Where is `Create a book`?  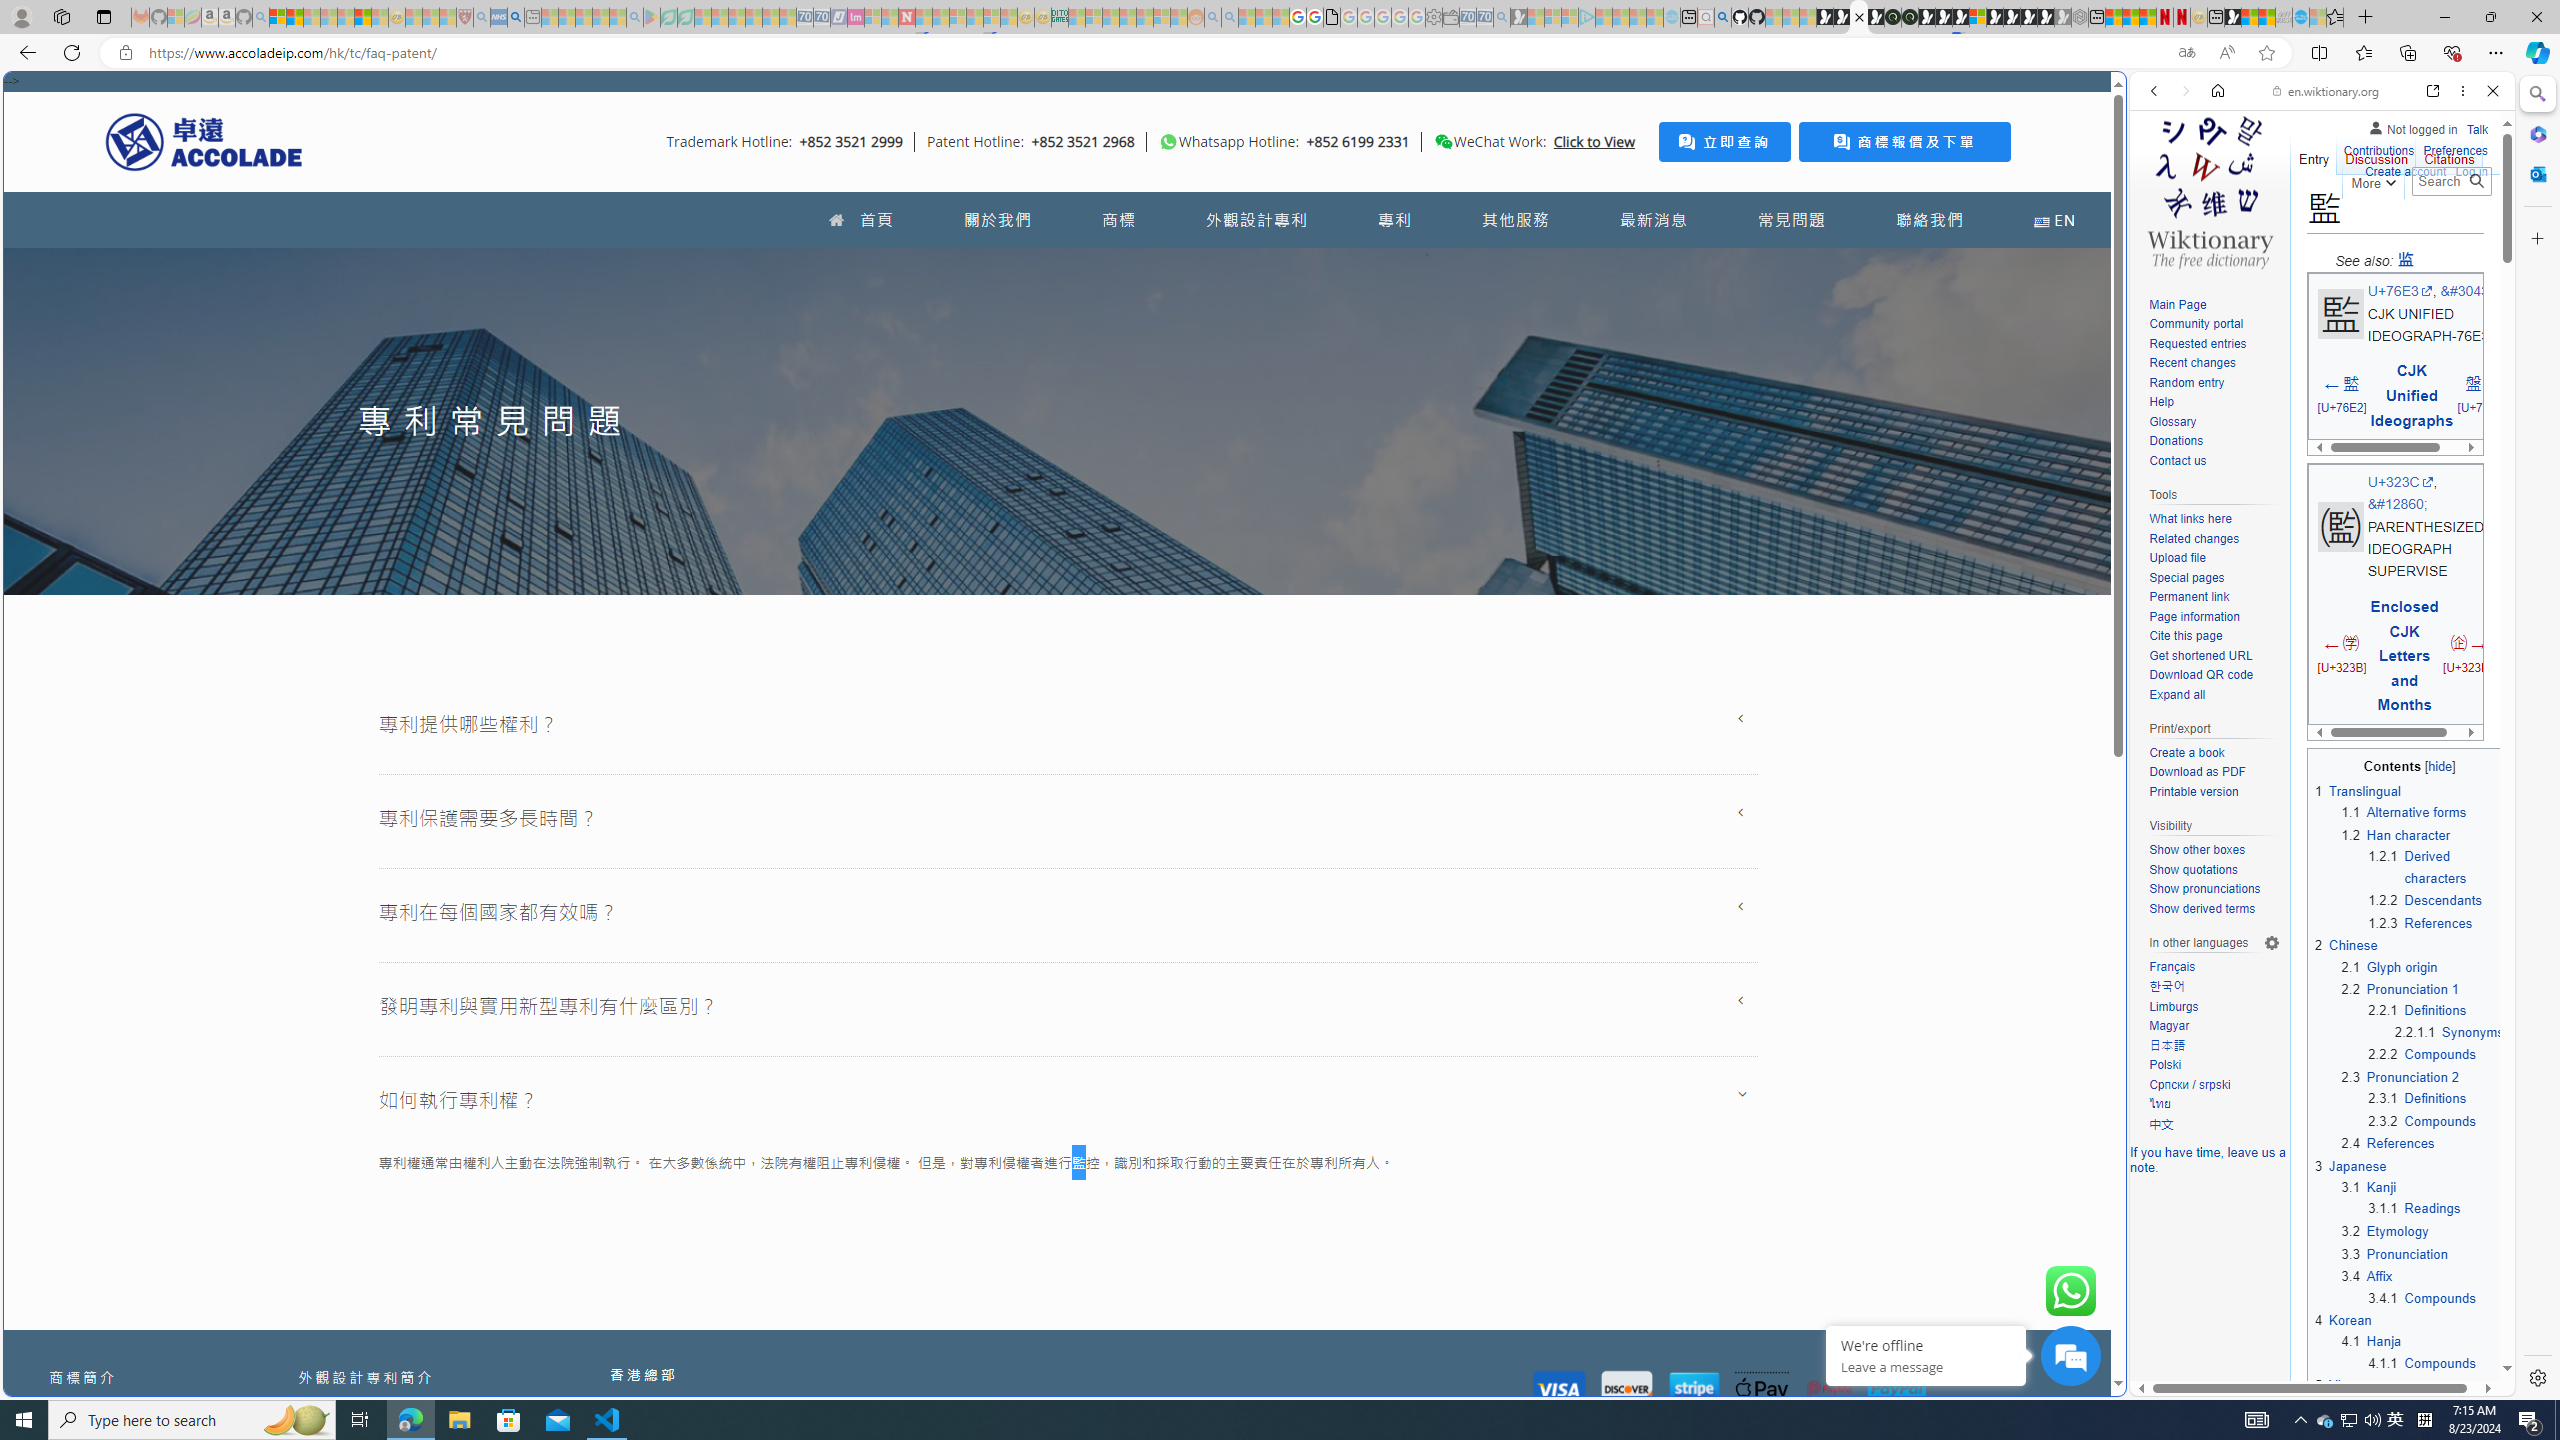 Create a book is located at coordinates (2214, 754).